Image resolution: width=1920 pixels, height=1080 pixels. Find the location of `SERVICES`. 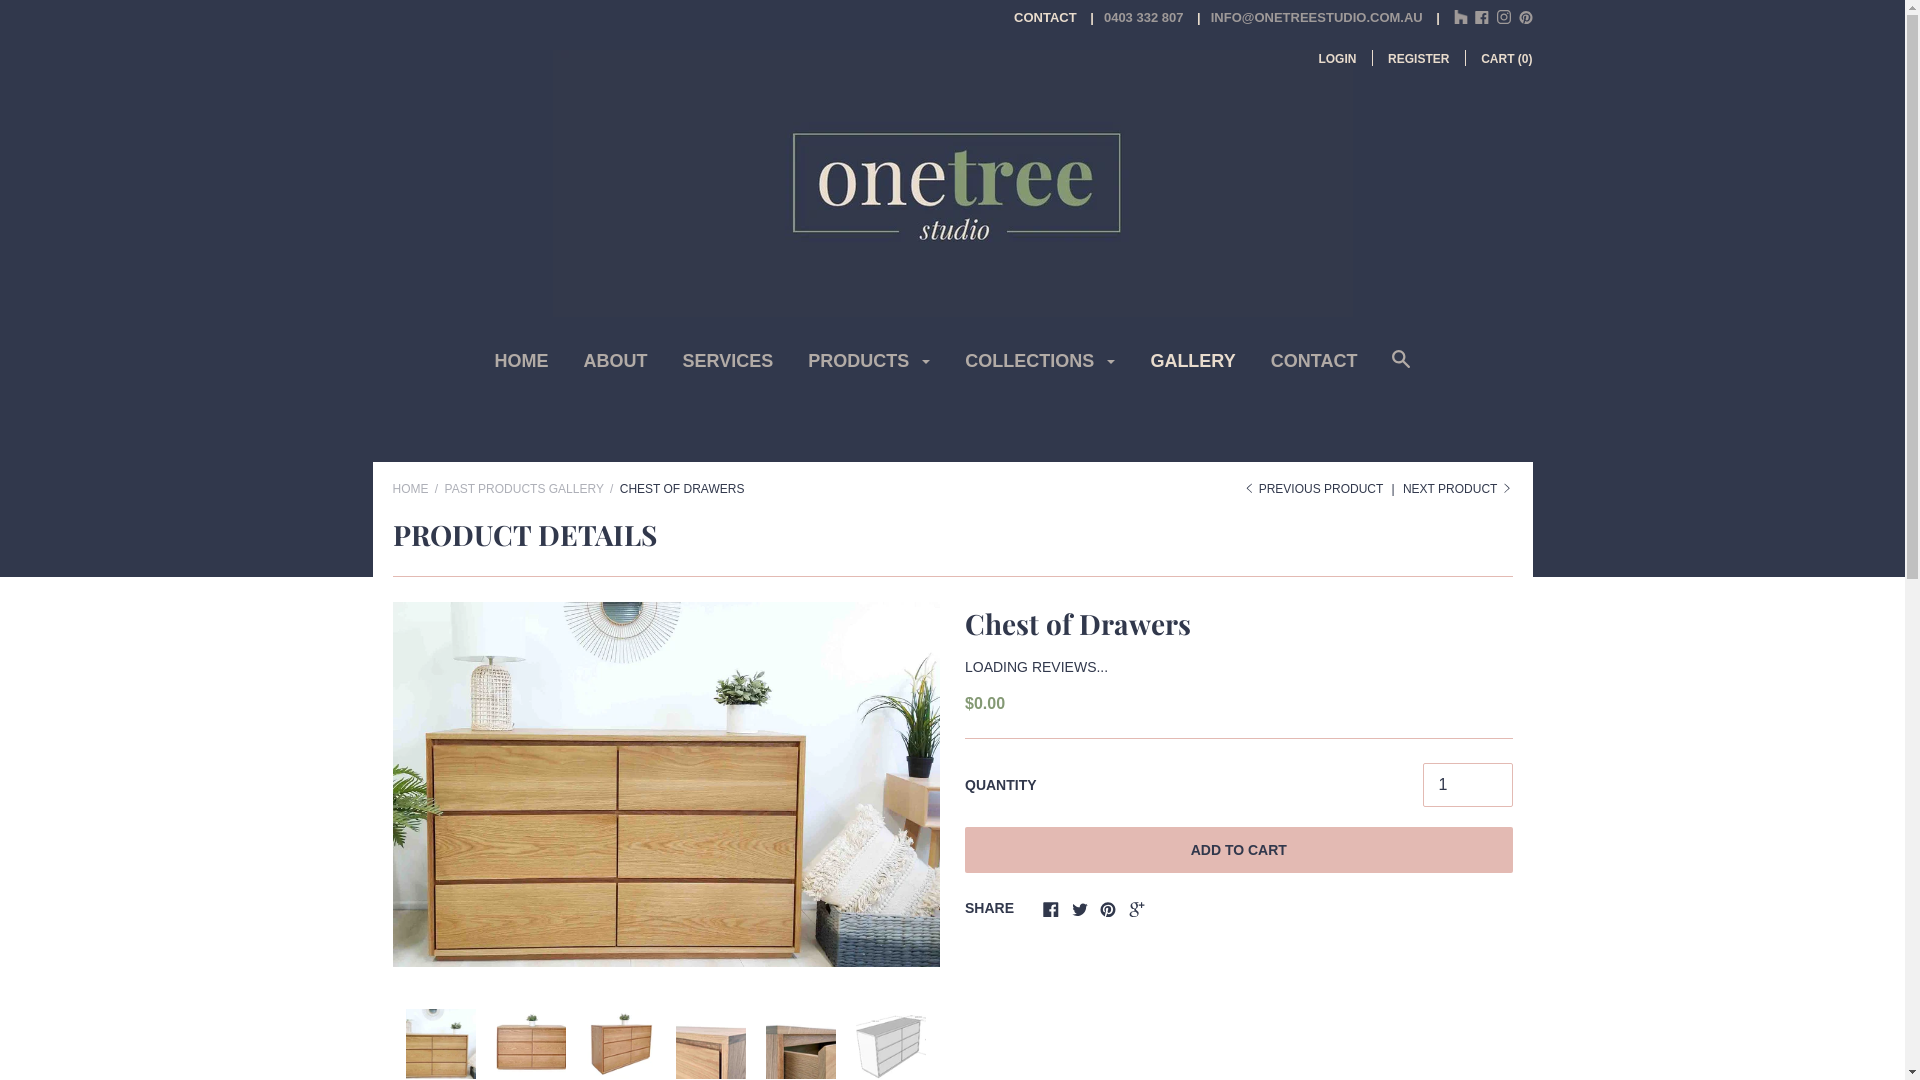

SERVICES is located at coordinates (728, 368).